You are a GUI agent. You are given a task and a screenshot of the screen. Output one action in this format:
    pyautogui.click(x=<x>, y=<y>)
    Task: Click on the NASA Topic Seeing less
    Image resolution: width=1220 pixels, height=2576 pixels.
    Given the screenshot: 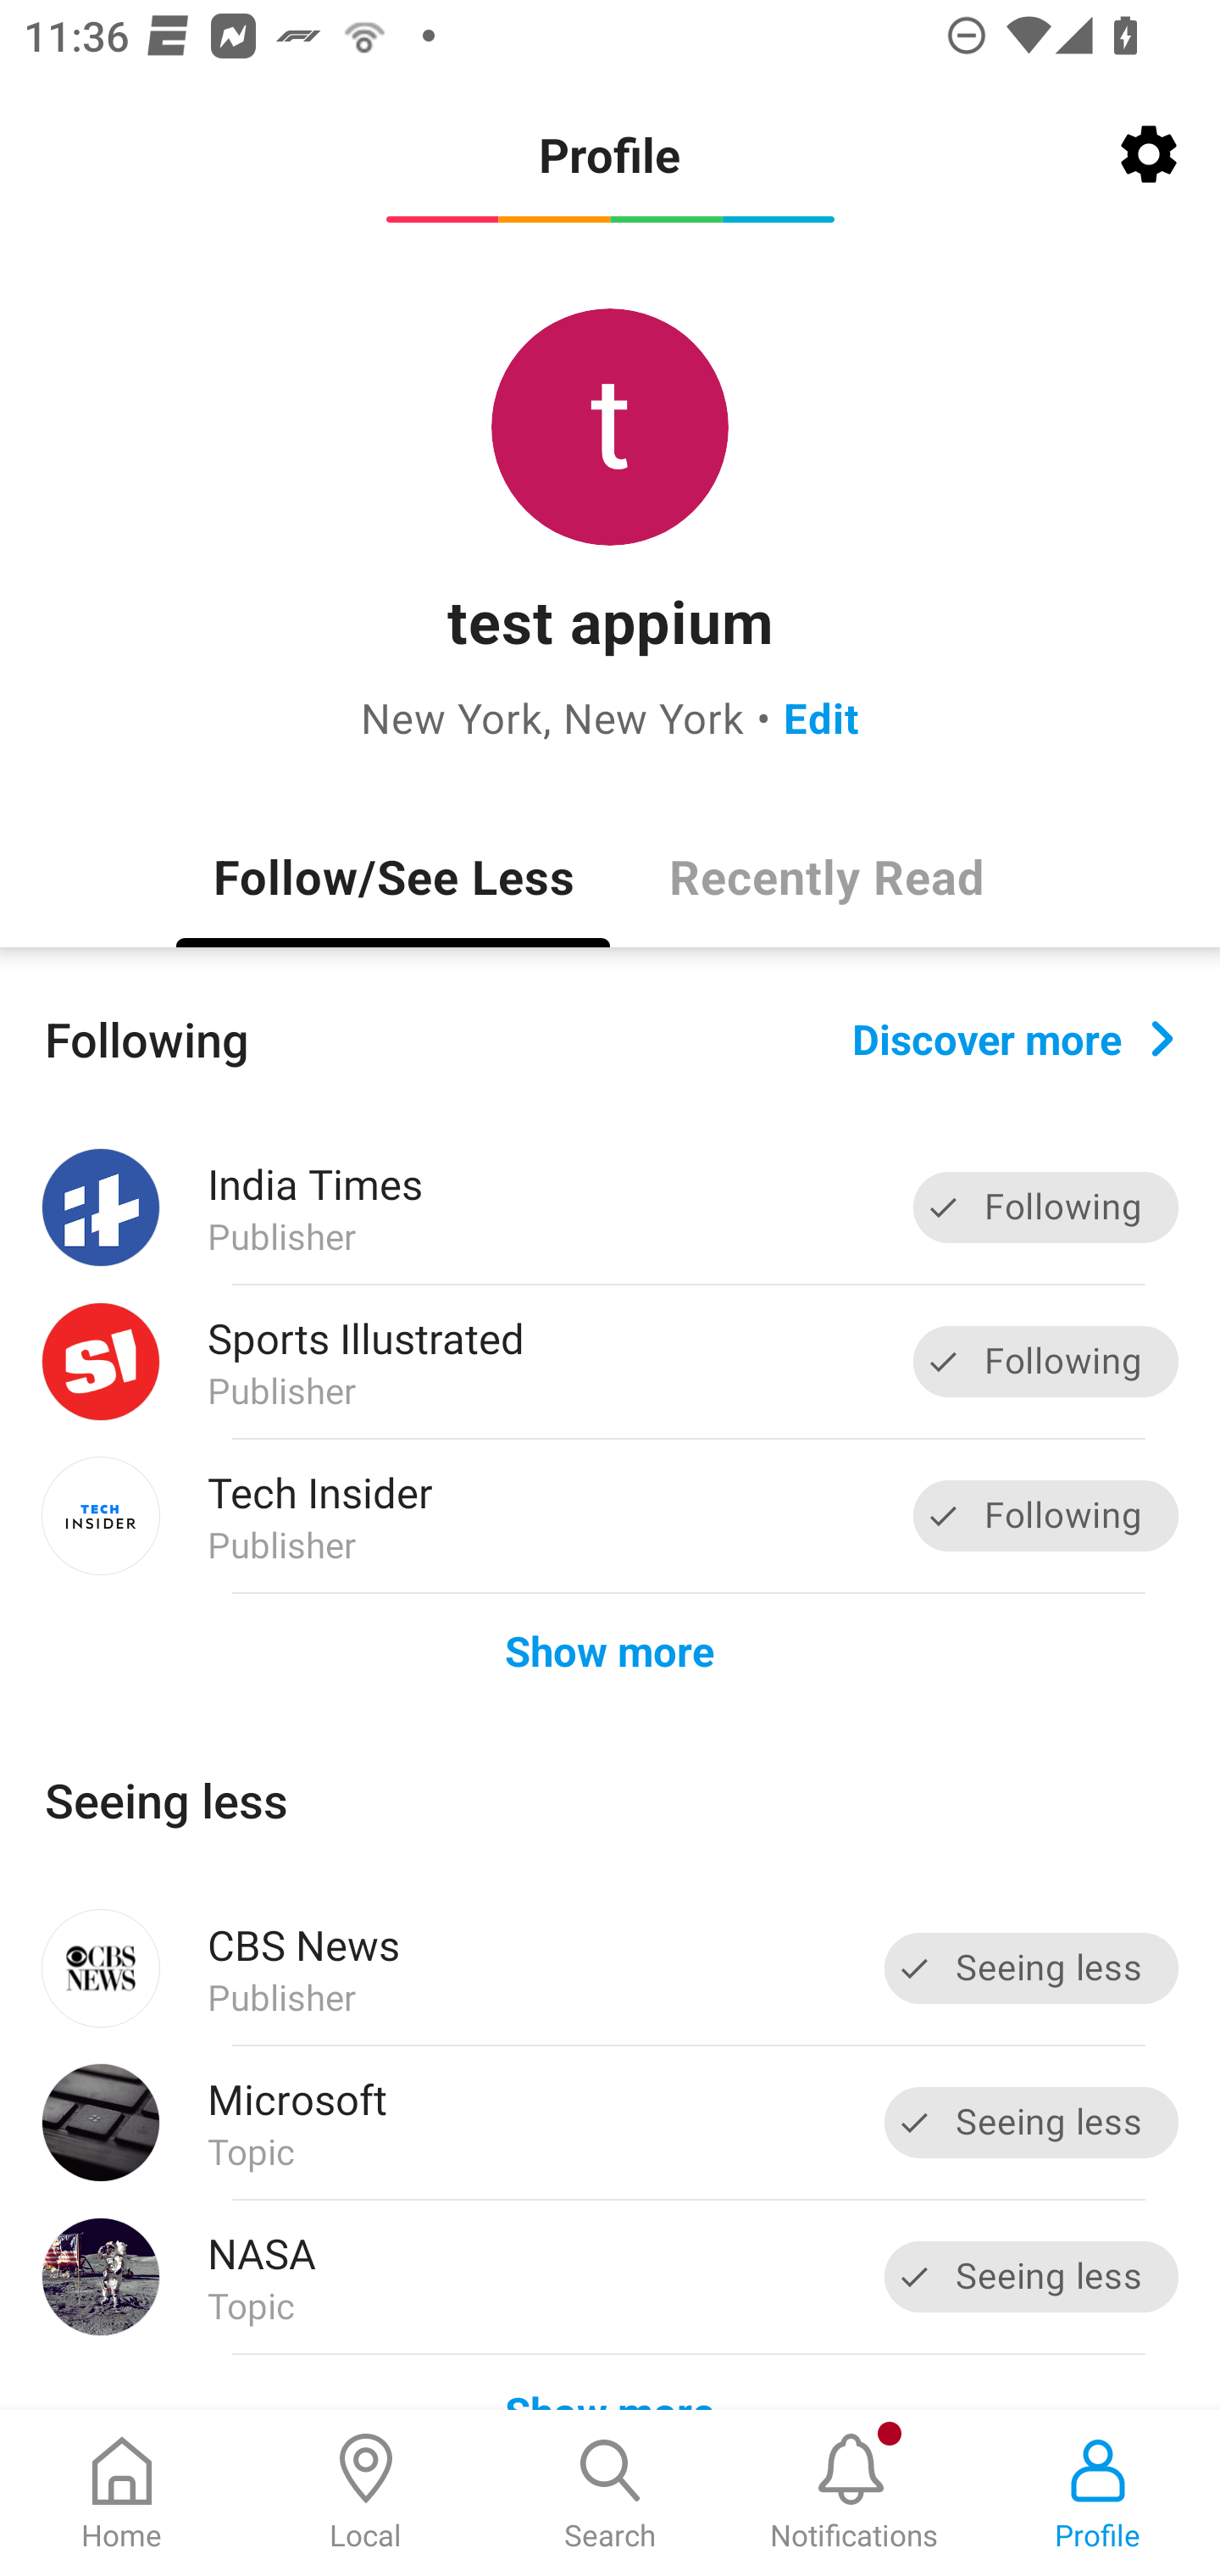 What is the action you would take?
    pyautogui.click(x=610, y=2277)
    